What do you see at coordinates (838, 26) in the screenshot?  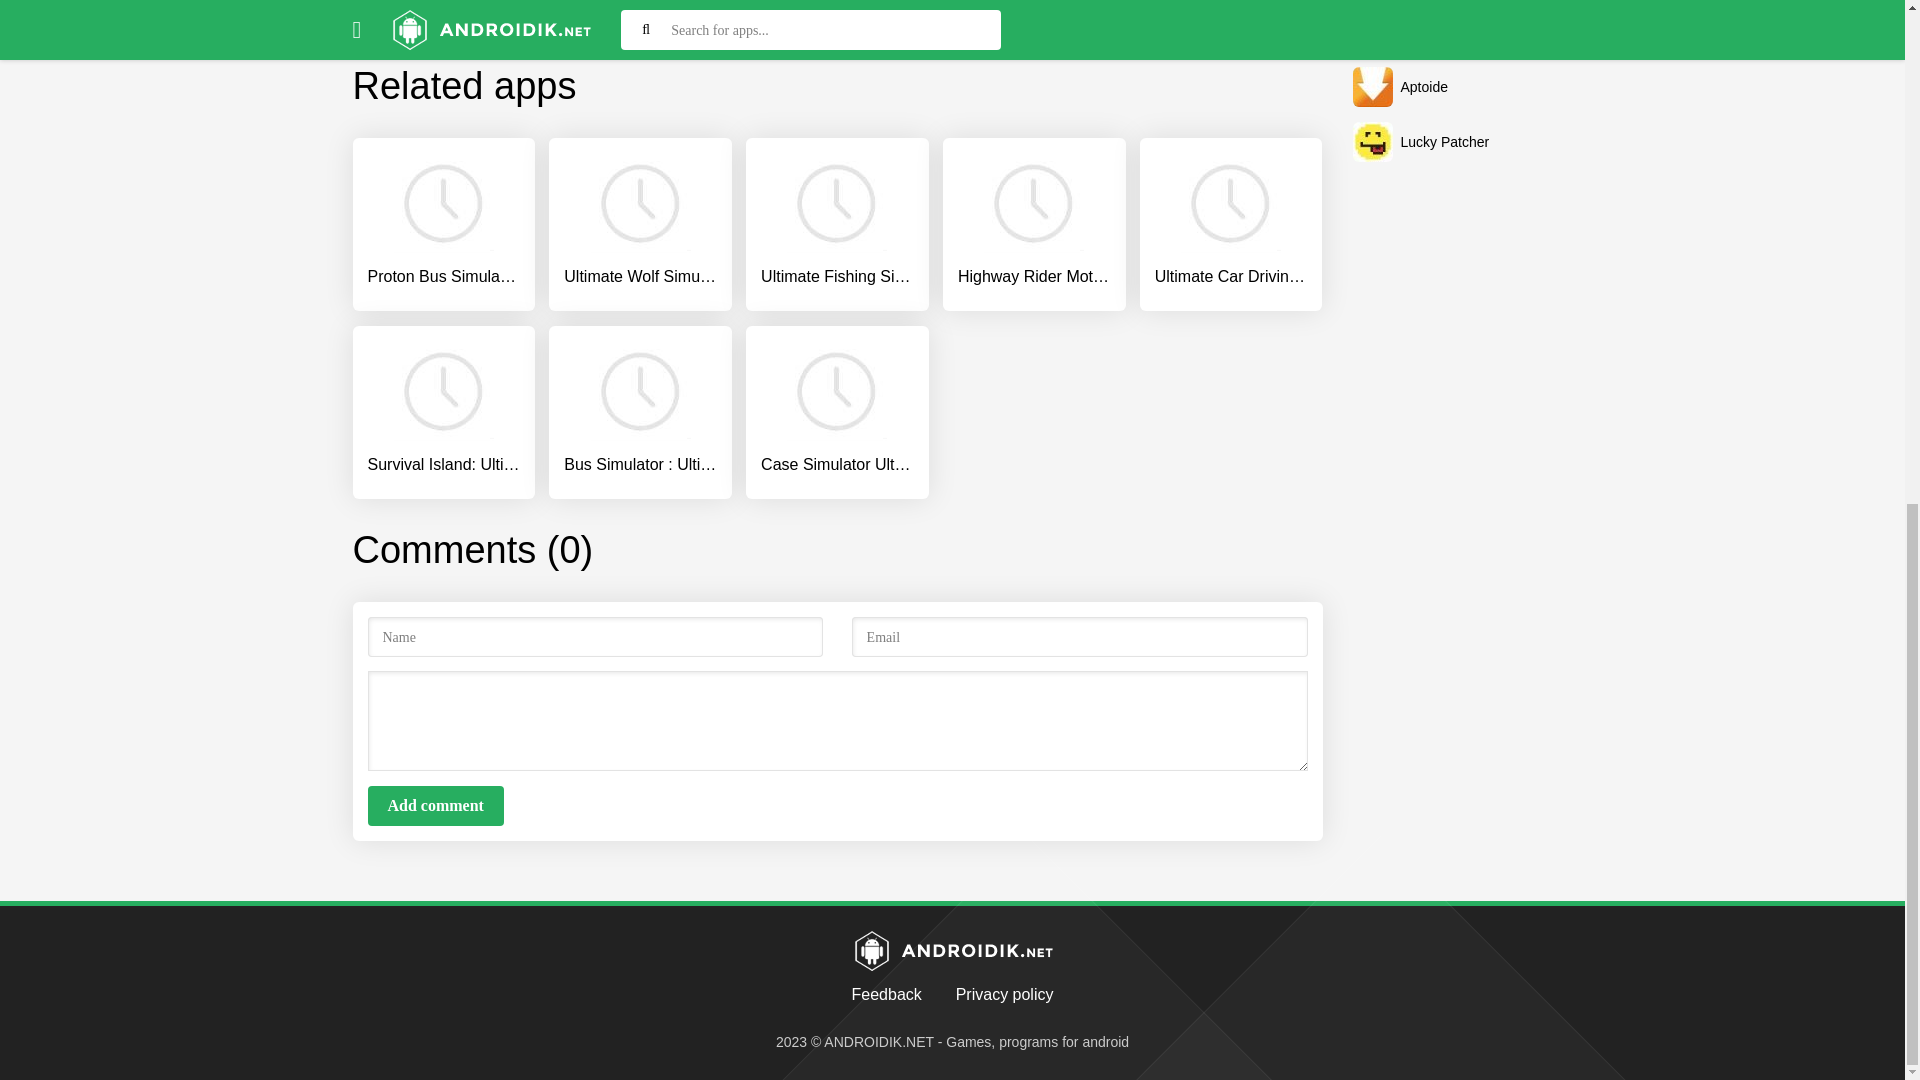 I see `Download from Google Play` at bounding box center [838, 26].